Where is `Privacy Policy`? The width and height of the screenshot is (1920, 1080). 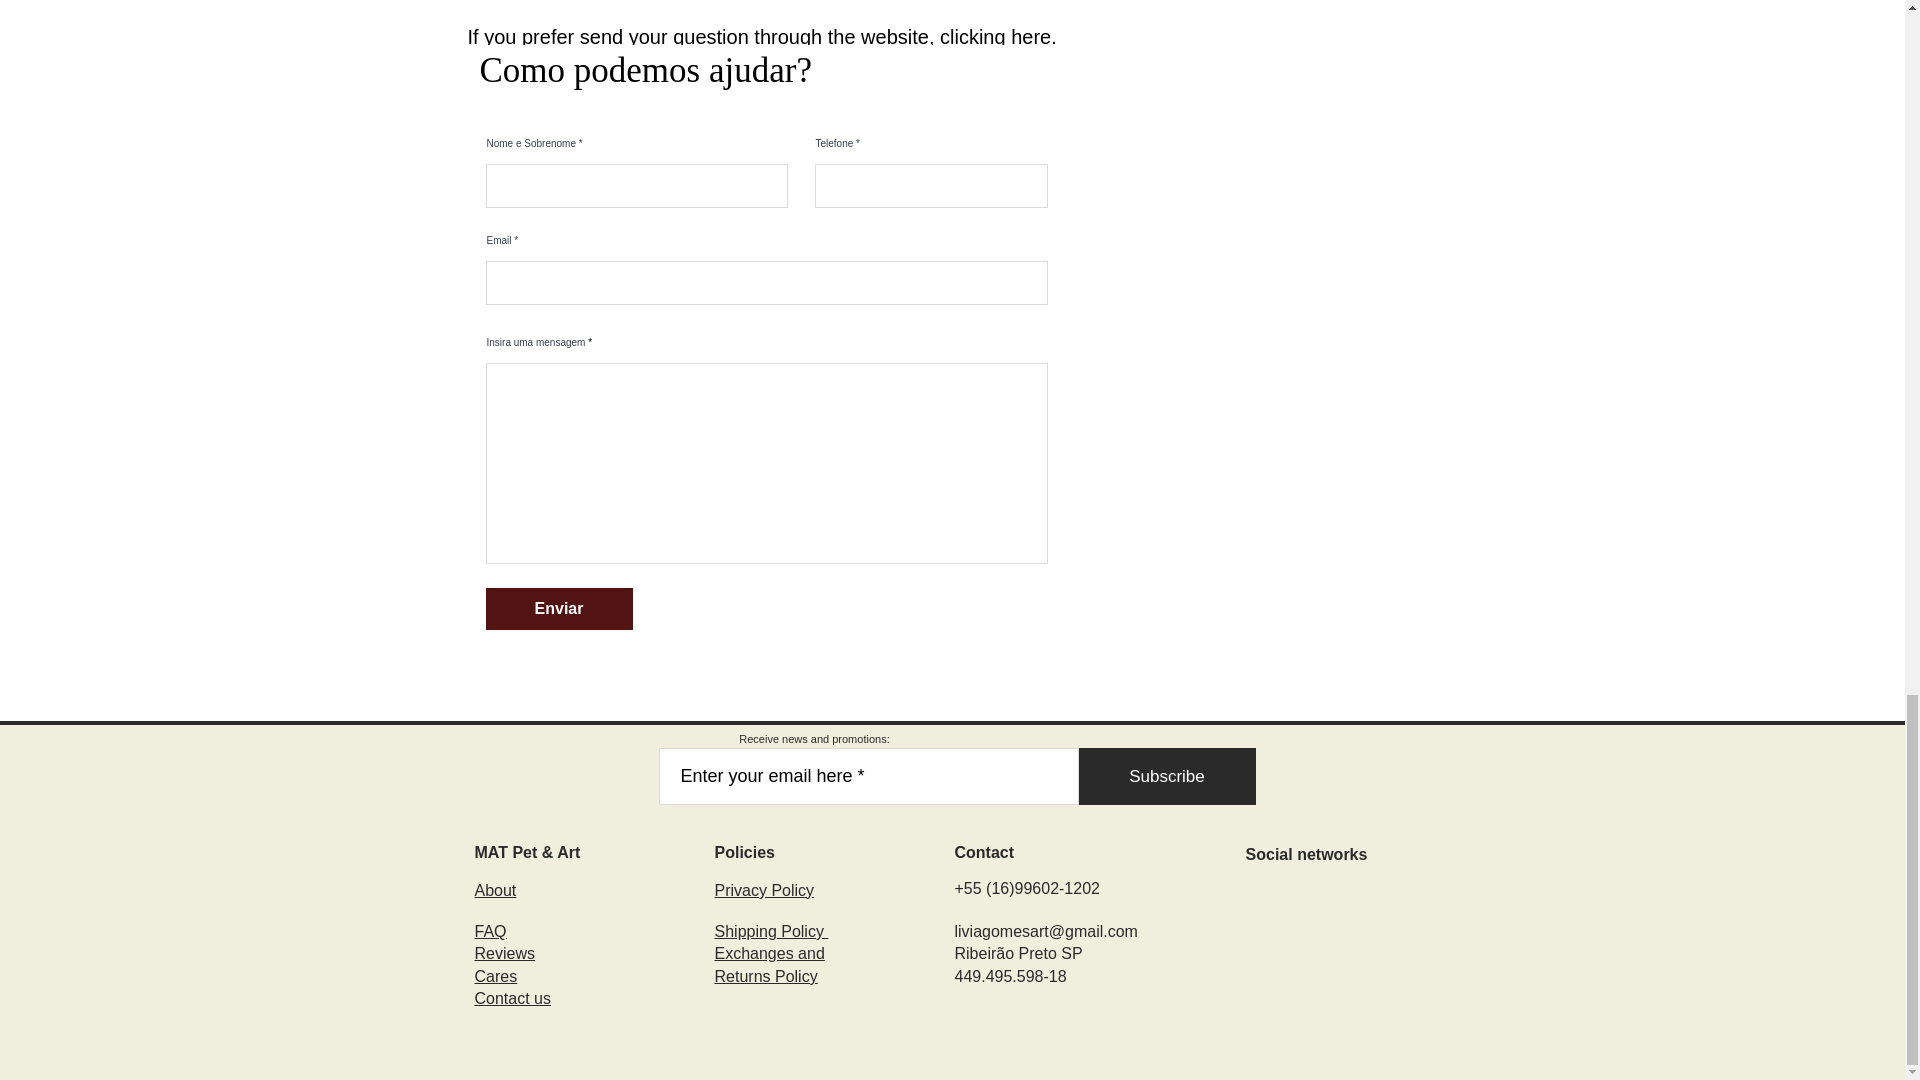
Privacy Policy is located at coordinates (764, 890).